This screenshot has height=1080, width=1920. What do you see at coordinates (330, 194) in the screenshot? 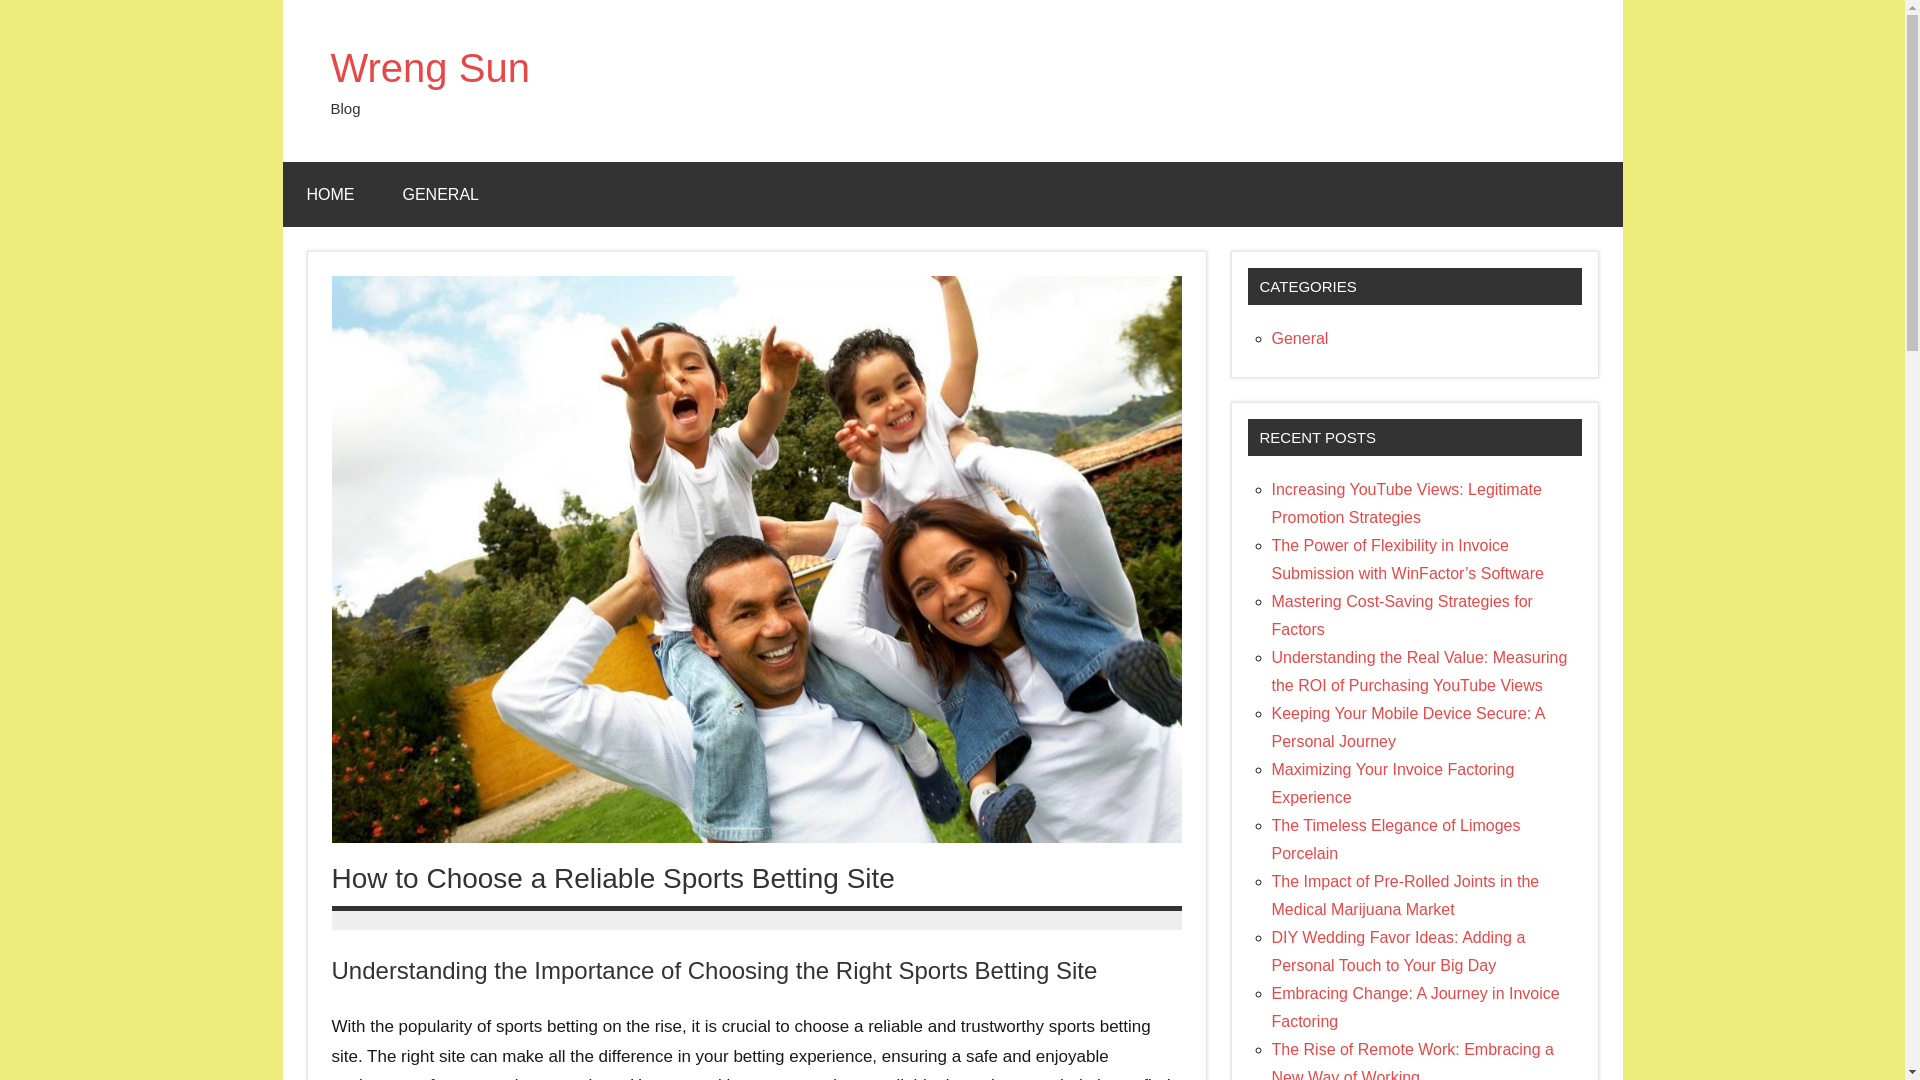
I see `HOME` at bounding box center [330, 194].